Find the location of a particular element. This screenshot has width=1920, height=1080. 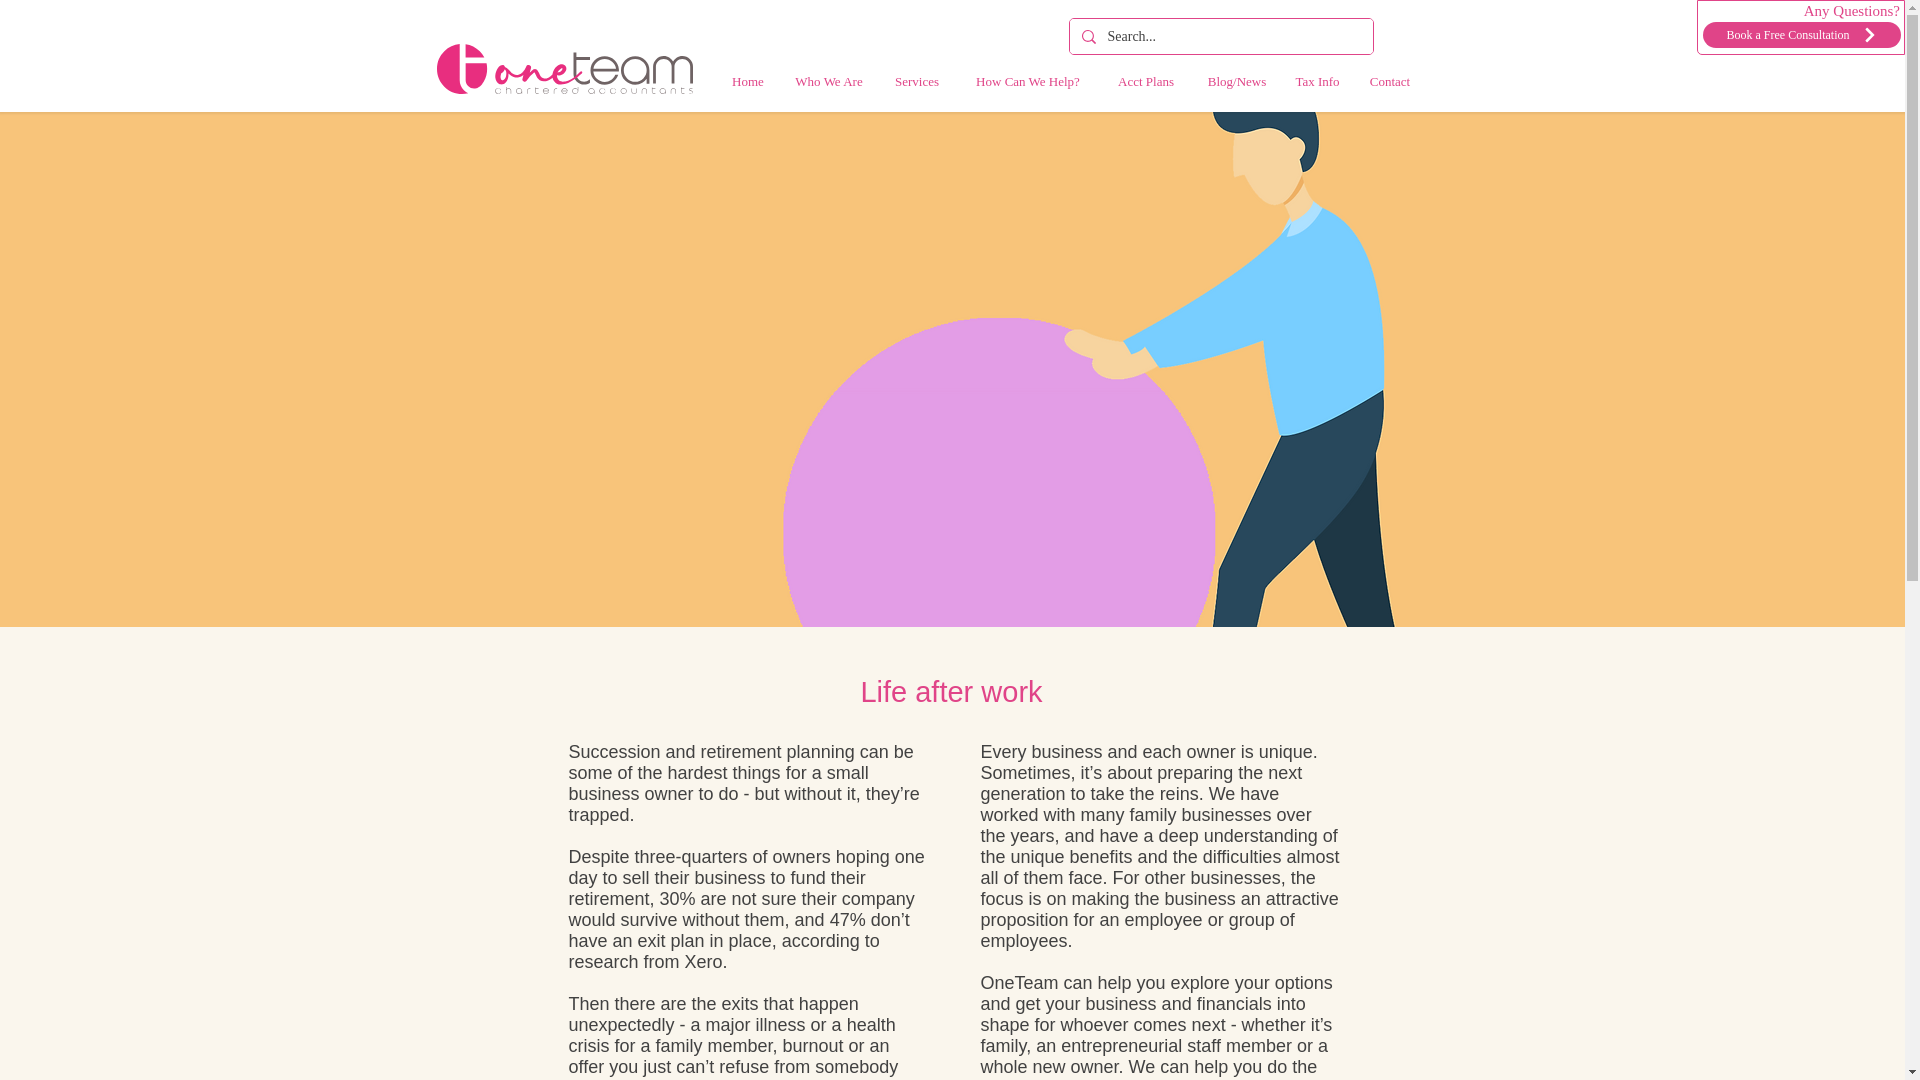

Tax Info is located at coordinates (1316, 81).